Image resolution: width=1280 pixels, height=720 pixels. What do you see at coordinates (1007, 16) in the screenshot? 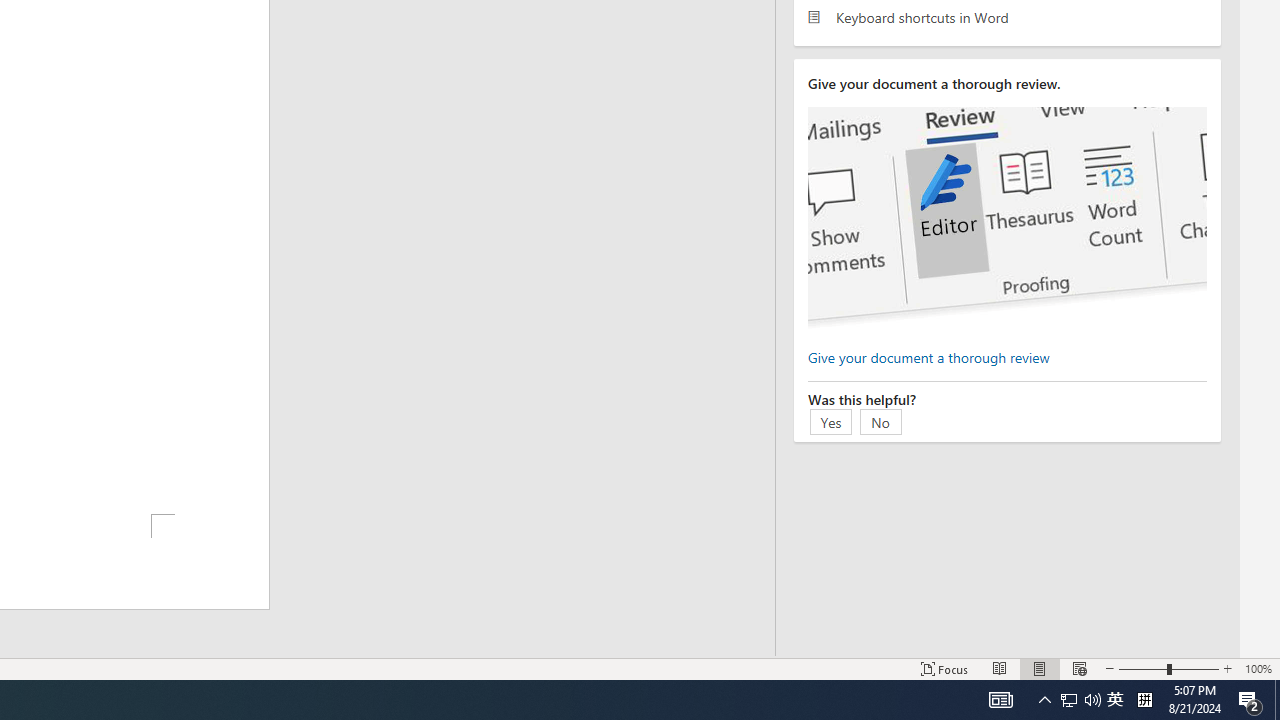
I see `Keyboard shortcuts in Word` at bounding box center [1007, 16].